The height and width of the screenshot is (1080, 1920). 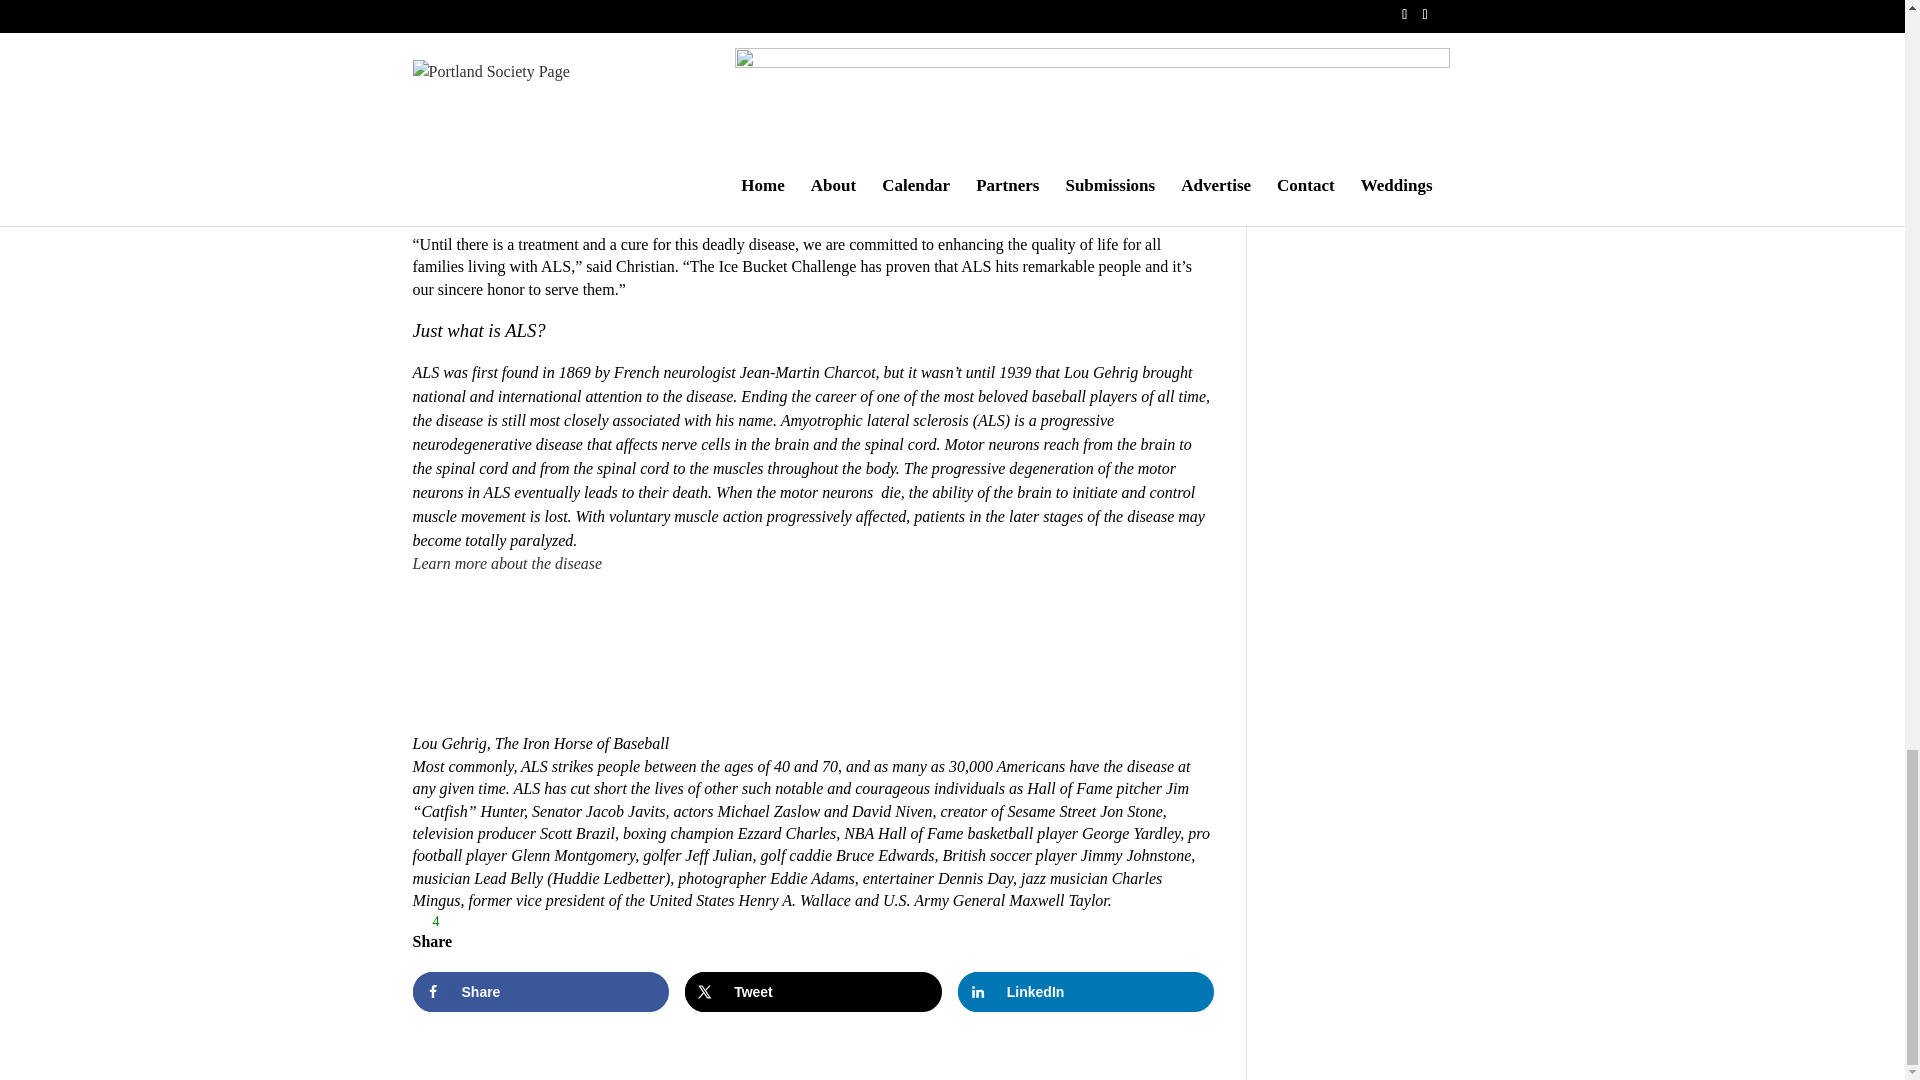 What do you see at coordinates (540, 992) in the screenshot?
I see `Share` at bounding box center [540, 992].